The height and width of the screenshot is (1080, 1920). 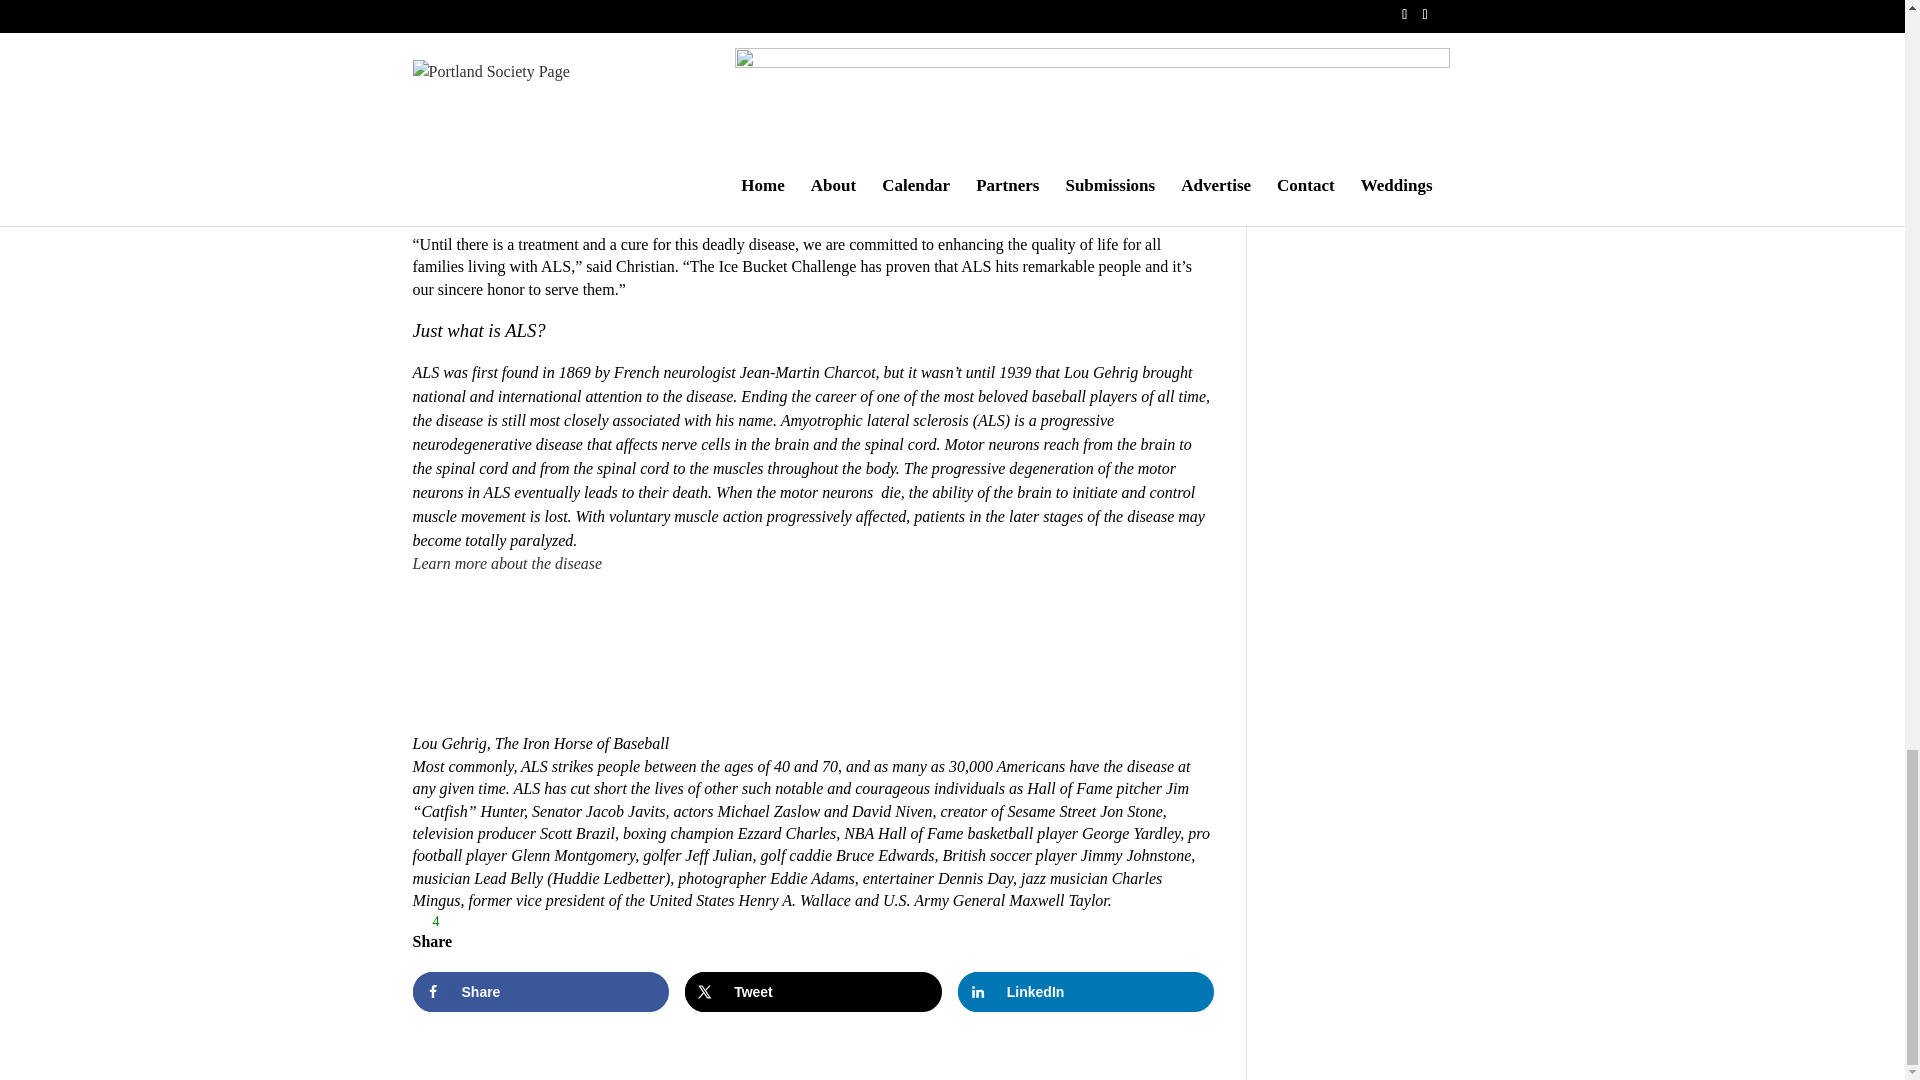 What do you see at coordinates (540, 992) in the screenshot?
I see `Share` at bounding box center [540, 992].